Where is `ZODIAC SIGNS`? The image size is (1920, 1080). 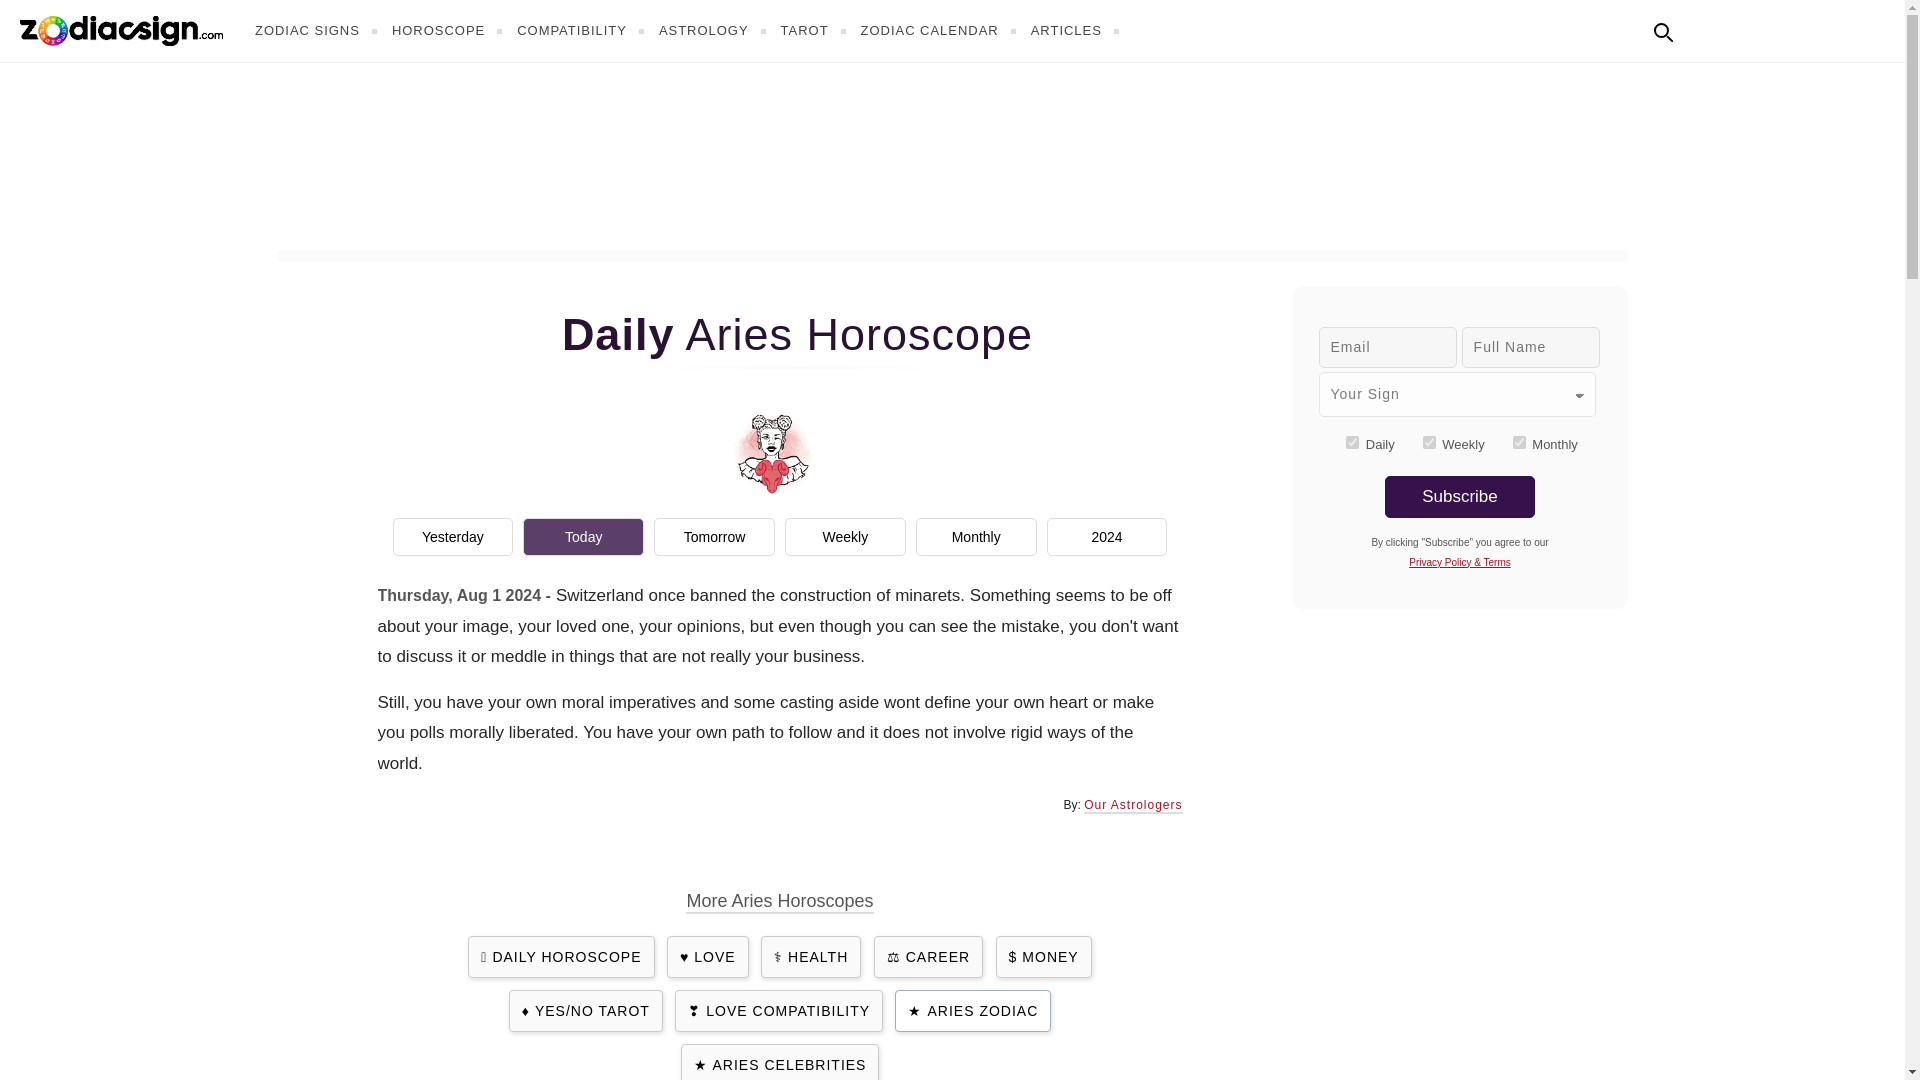 ZODIAC SIGNS is located at coordinates (318, 30).